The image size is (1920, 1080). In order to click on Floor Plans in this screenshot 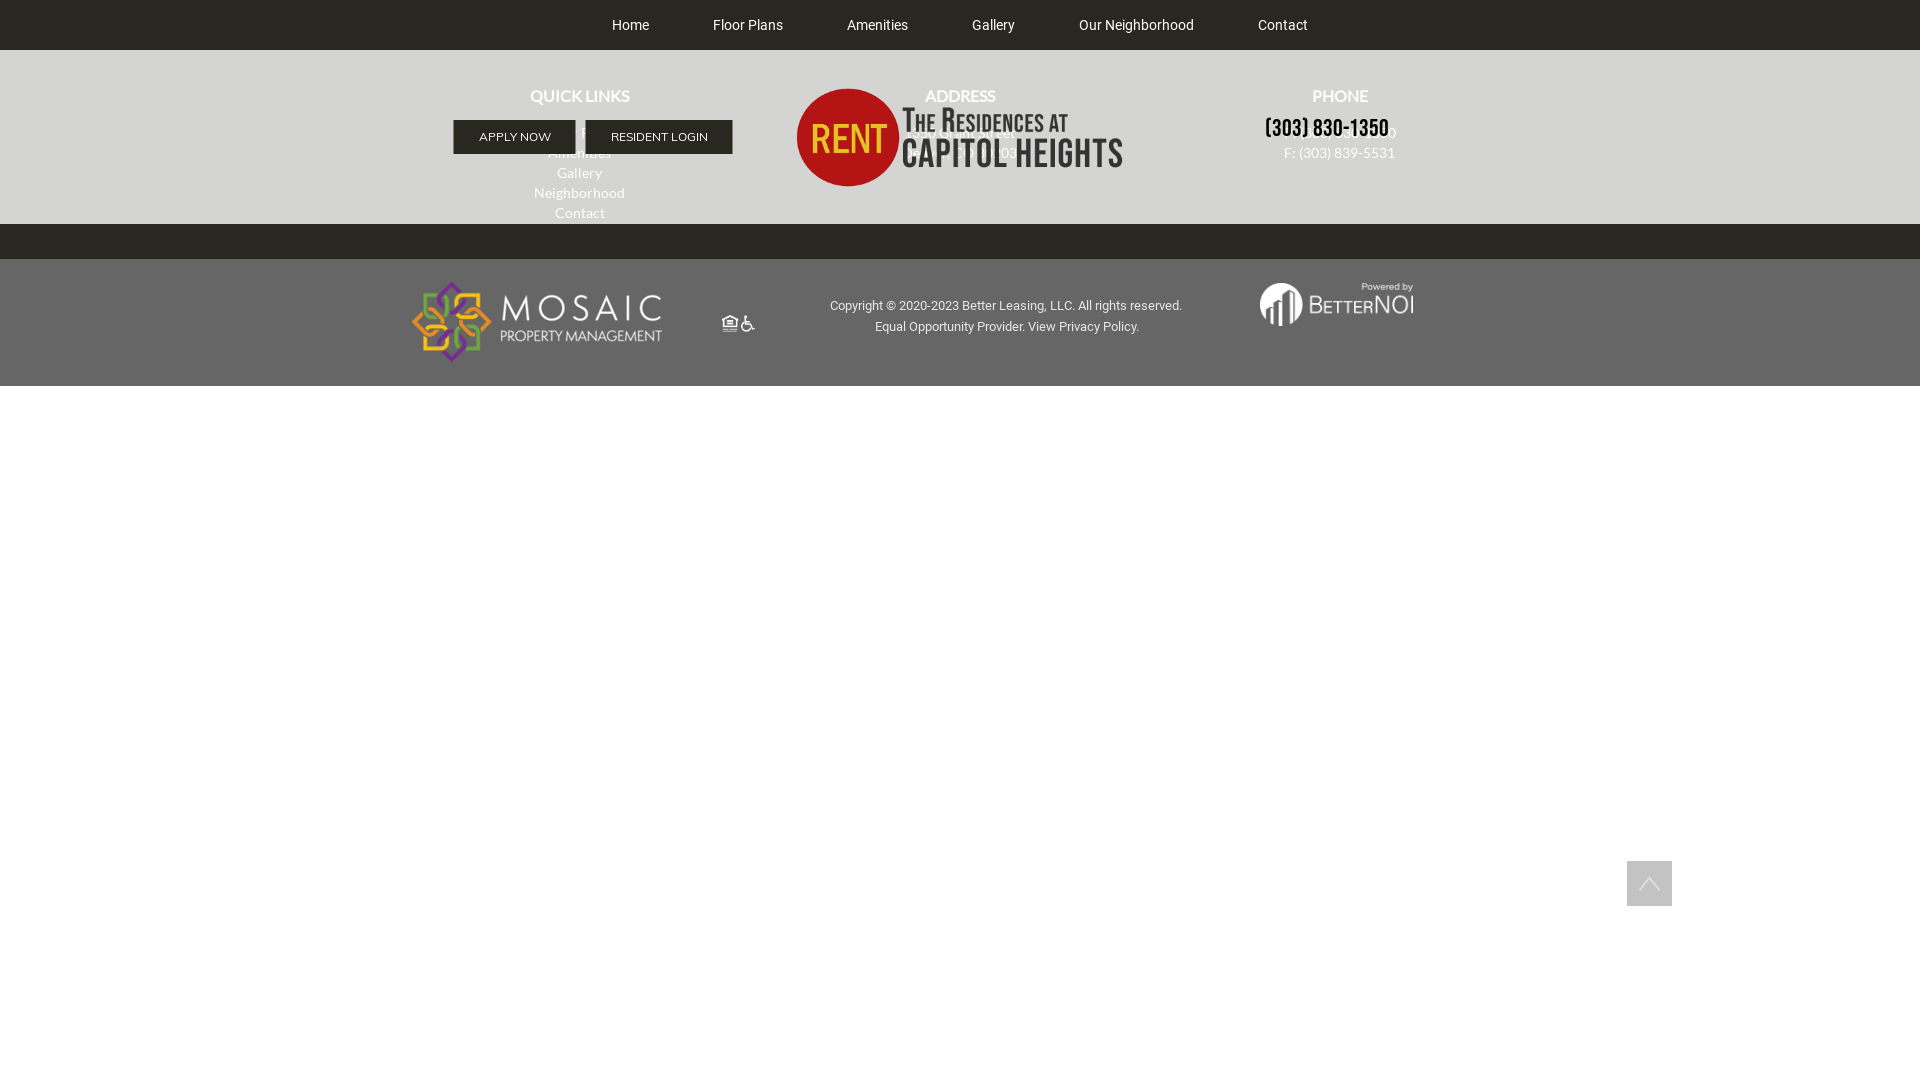, I will do `click(580, 133)`.